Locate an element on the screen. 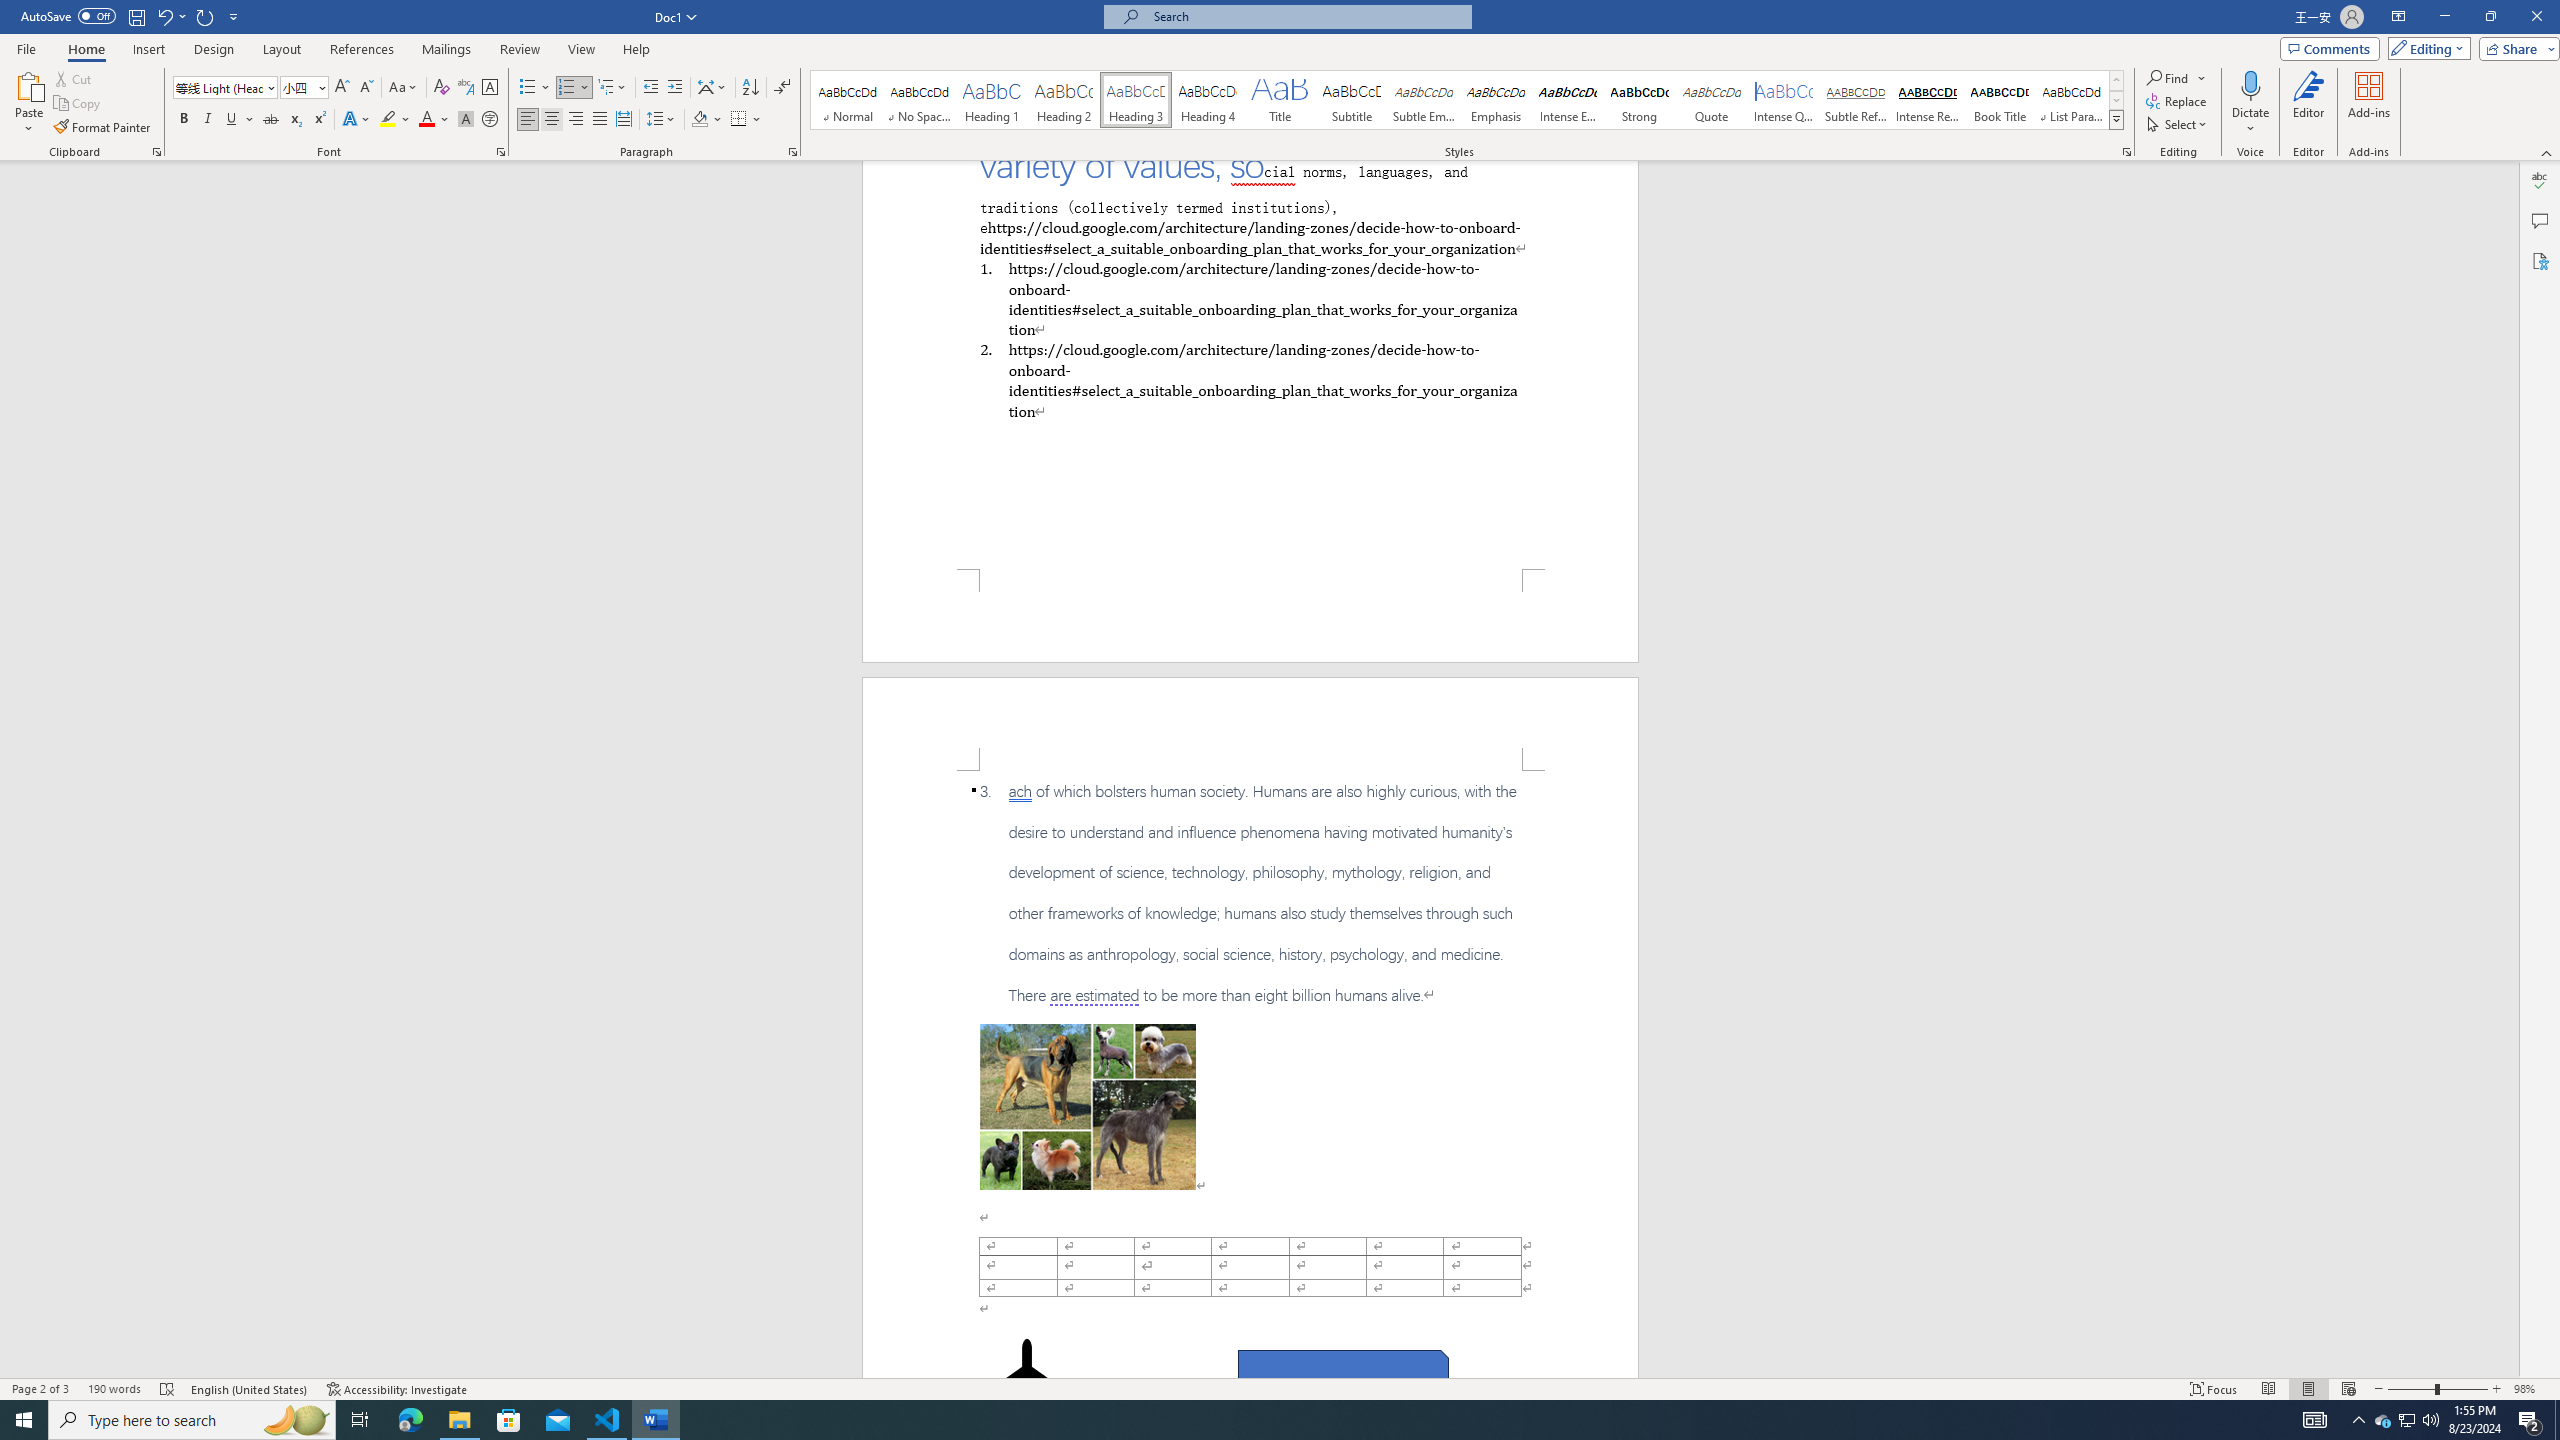 This screenshot has height=1440, width=2560. Quote is located at coordinates (1712, 100).